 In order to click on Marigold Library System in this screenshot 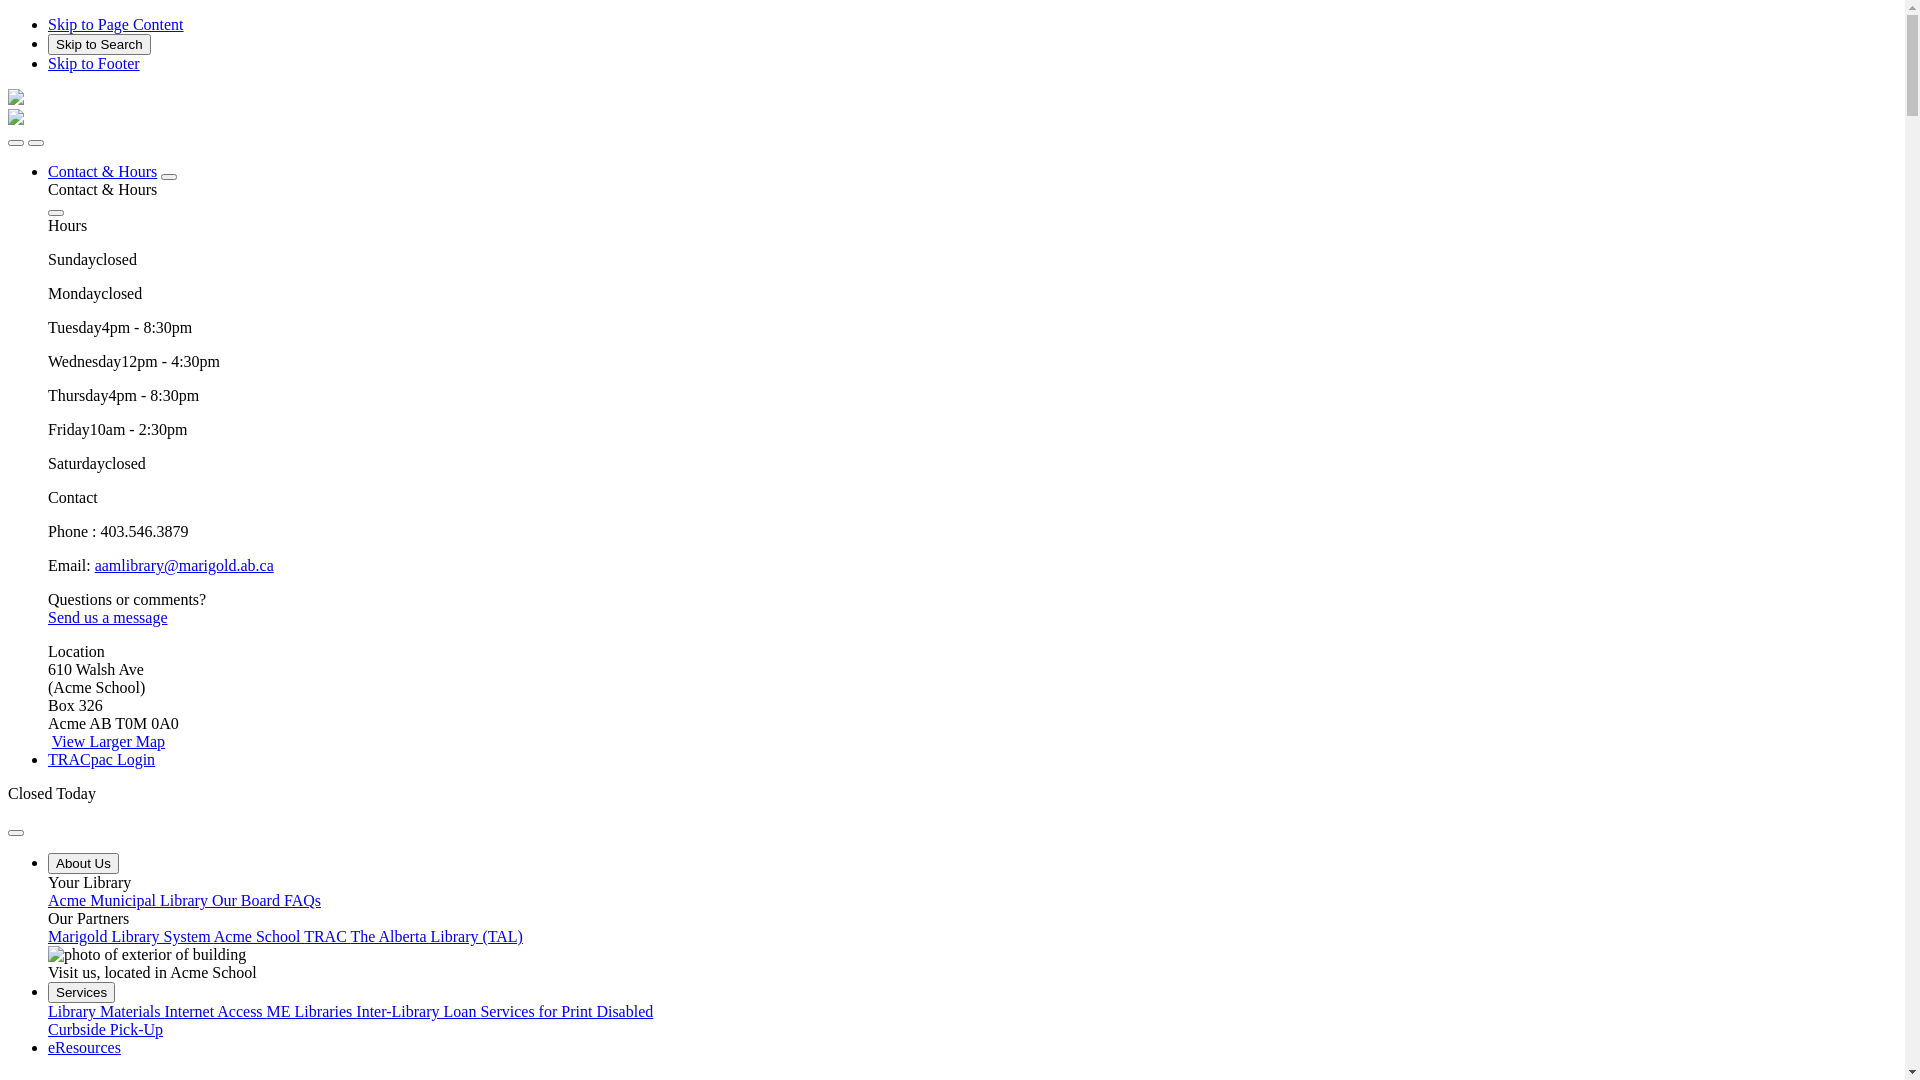, I will do `click(131, 936)`.